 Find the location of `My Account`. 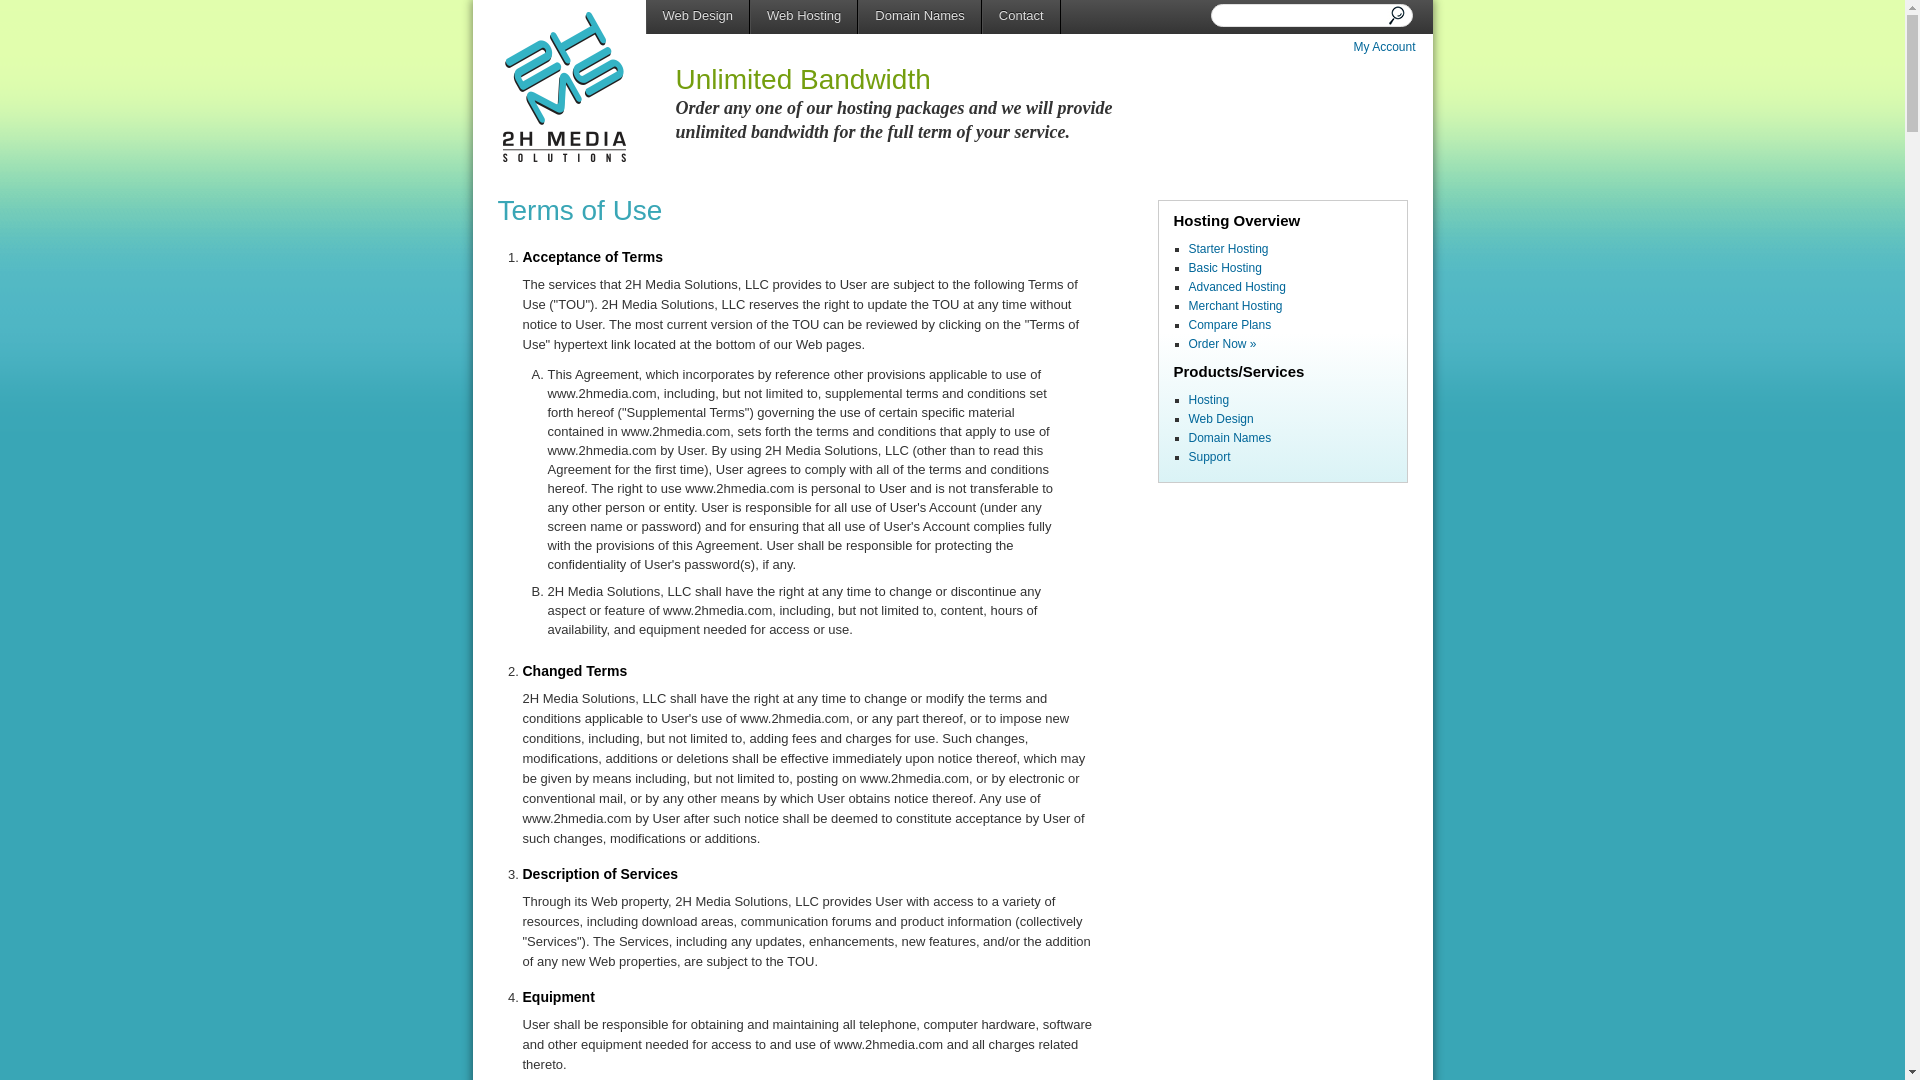

My Account is located at coordinates (1384, 47).